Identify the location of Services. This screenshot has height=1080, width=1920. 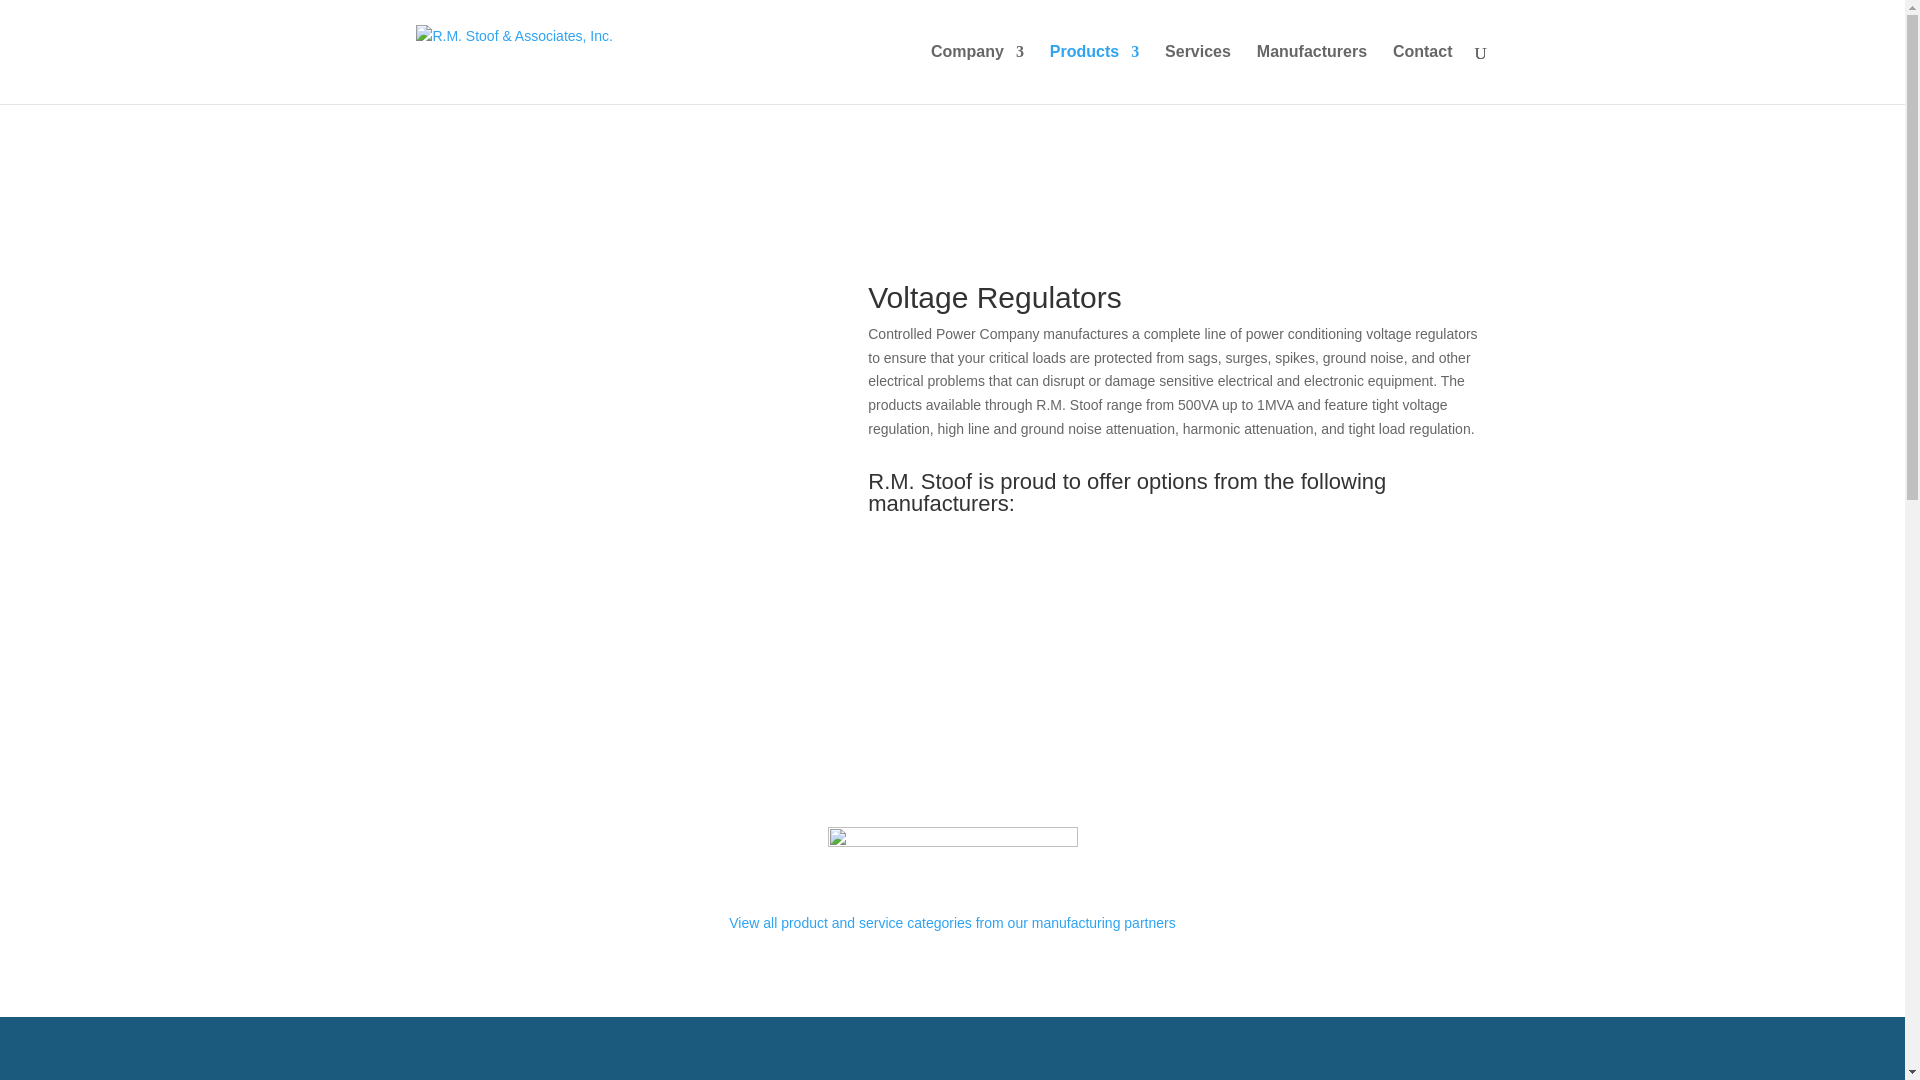
(1198, 74).